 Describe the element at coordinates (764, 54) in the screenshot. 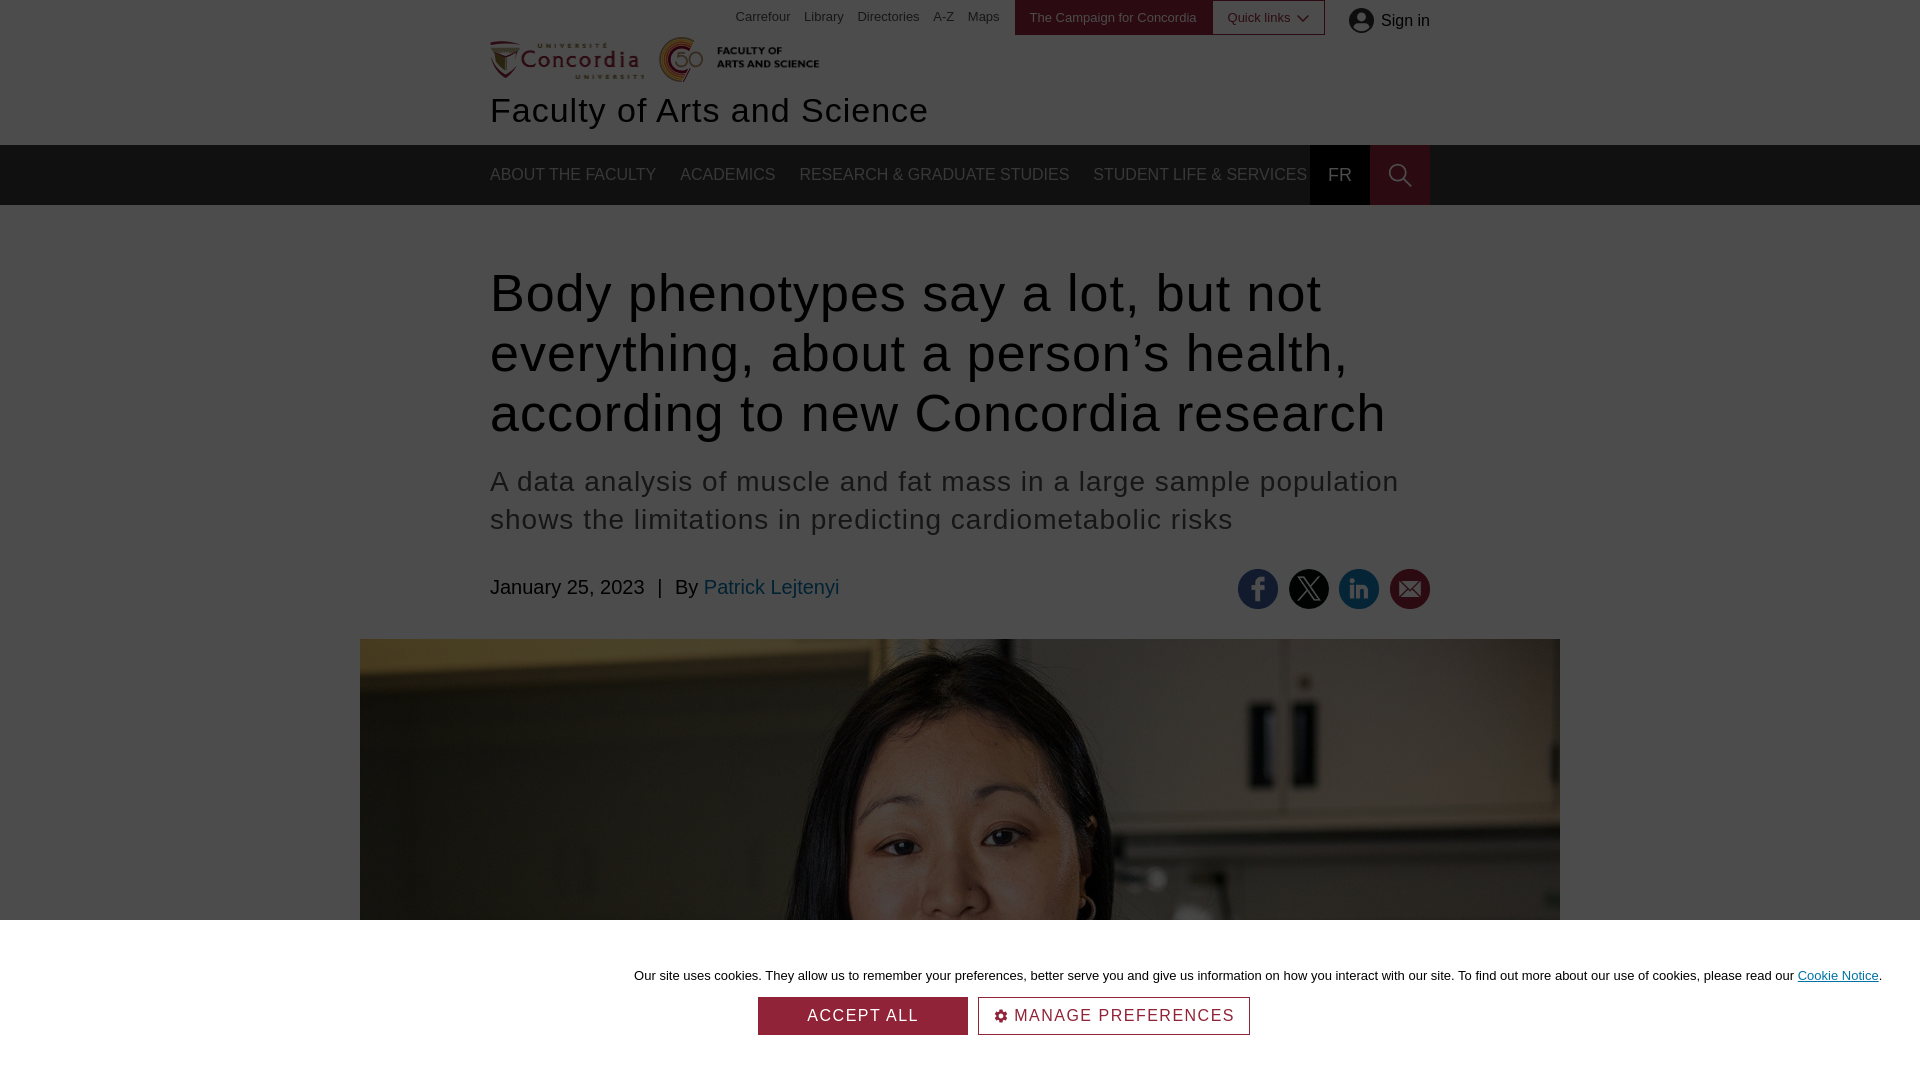

I see `Faculty of Arts and Science` at that location.